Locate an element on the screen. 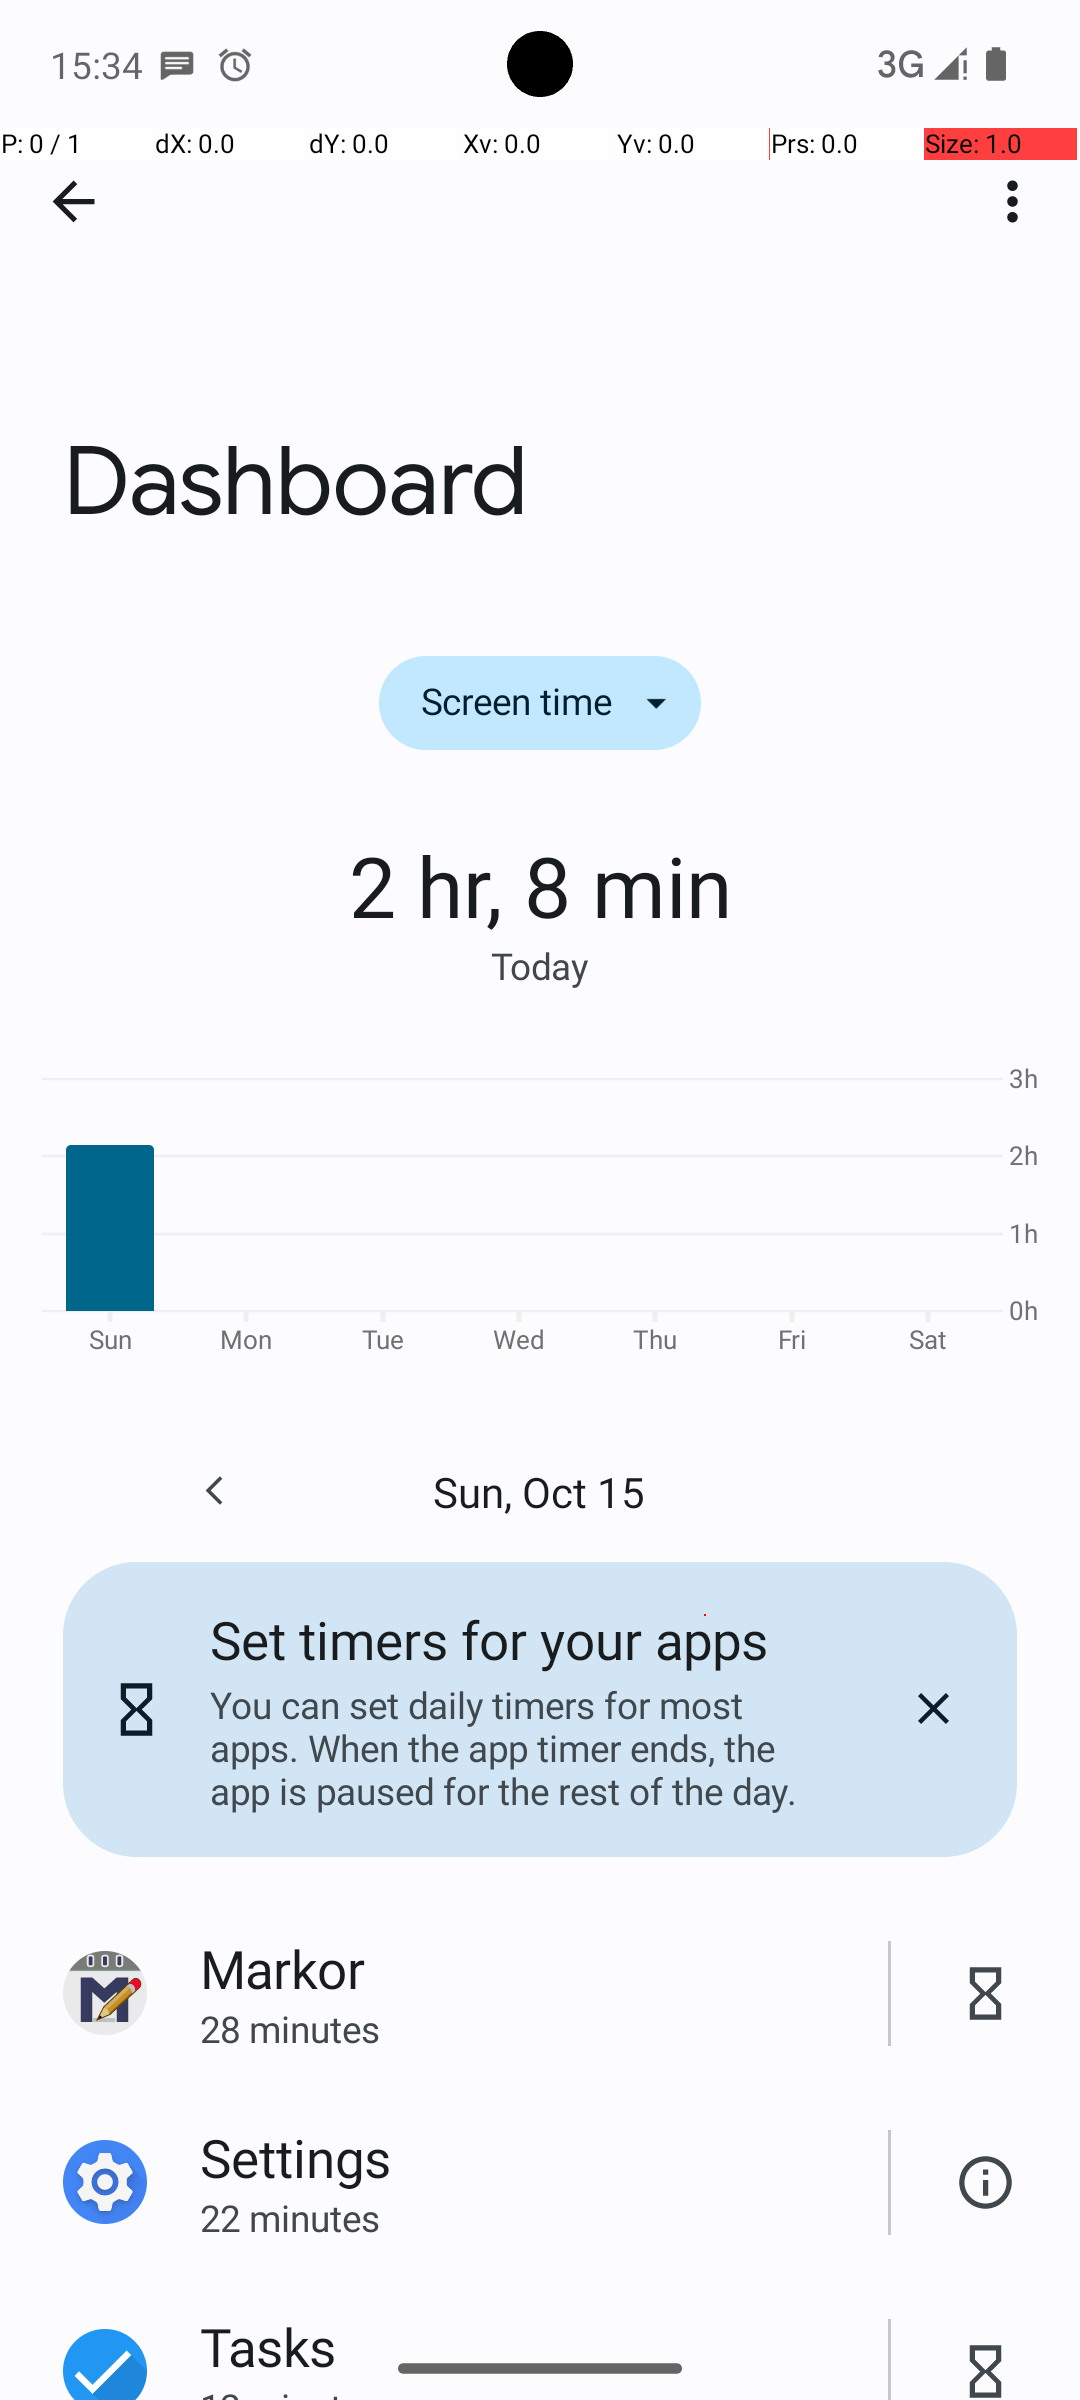  Set timers for your apps is located at coordinates (489, 1640).